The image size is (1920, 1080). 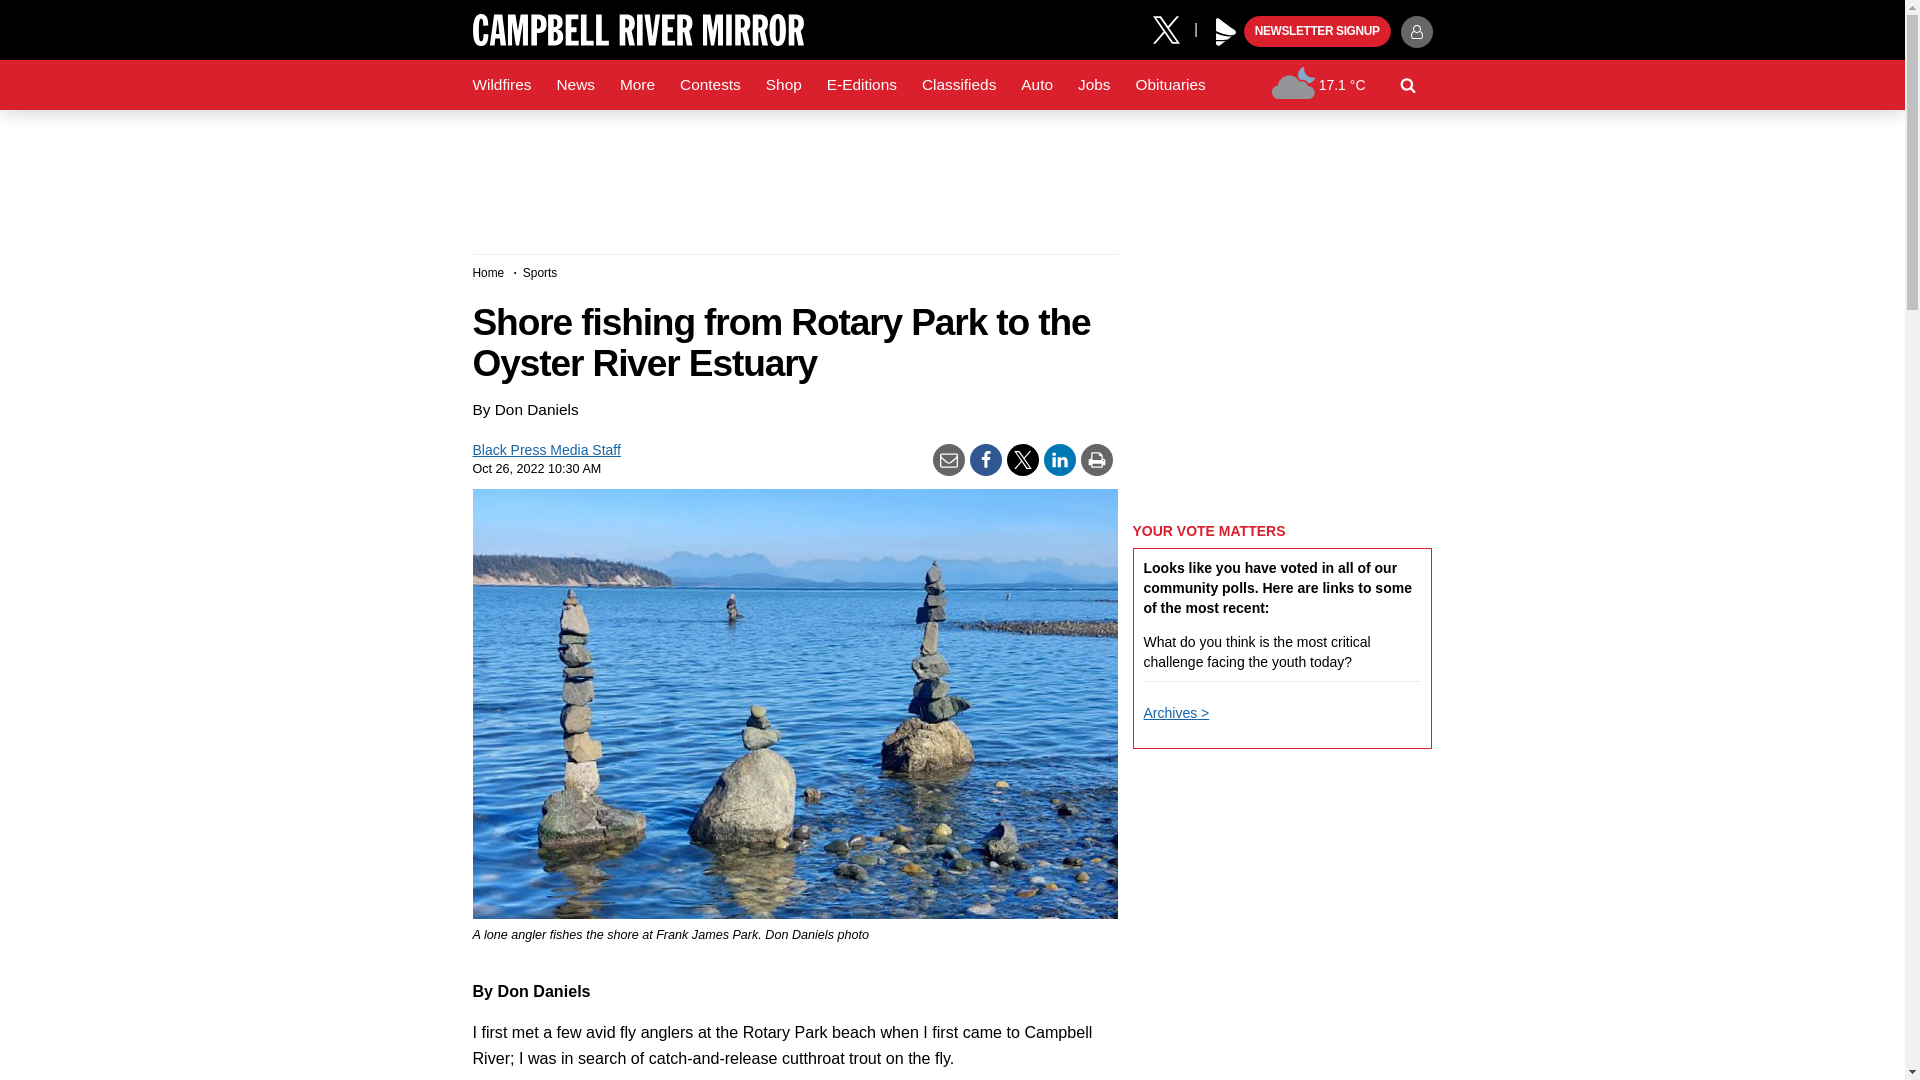 What do you see at coordinates (1317, 32) in the screenshot?
I see `NEWSLETTER SIGNUP` at bounding box center [1317, 32].